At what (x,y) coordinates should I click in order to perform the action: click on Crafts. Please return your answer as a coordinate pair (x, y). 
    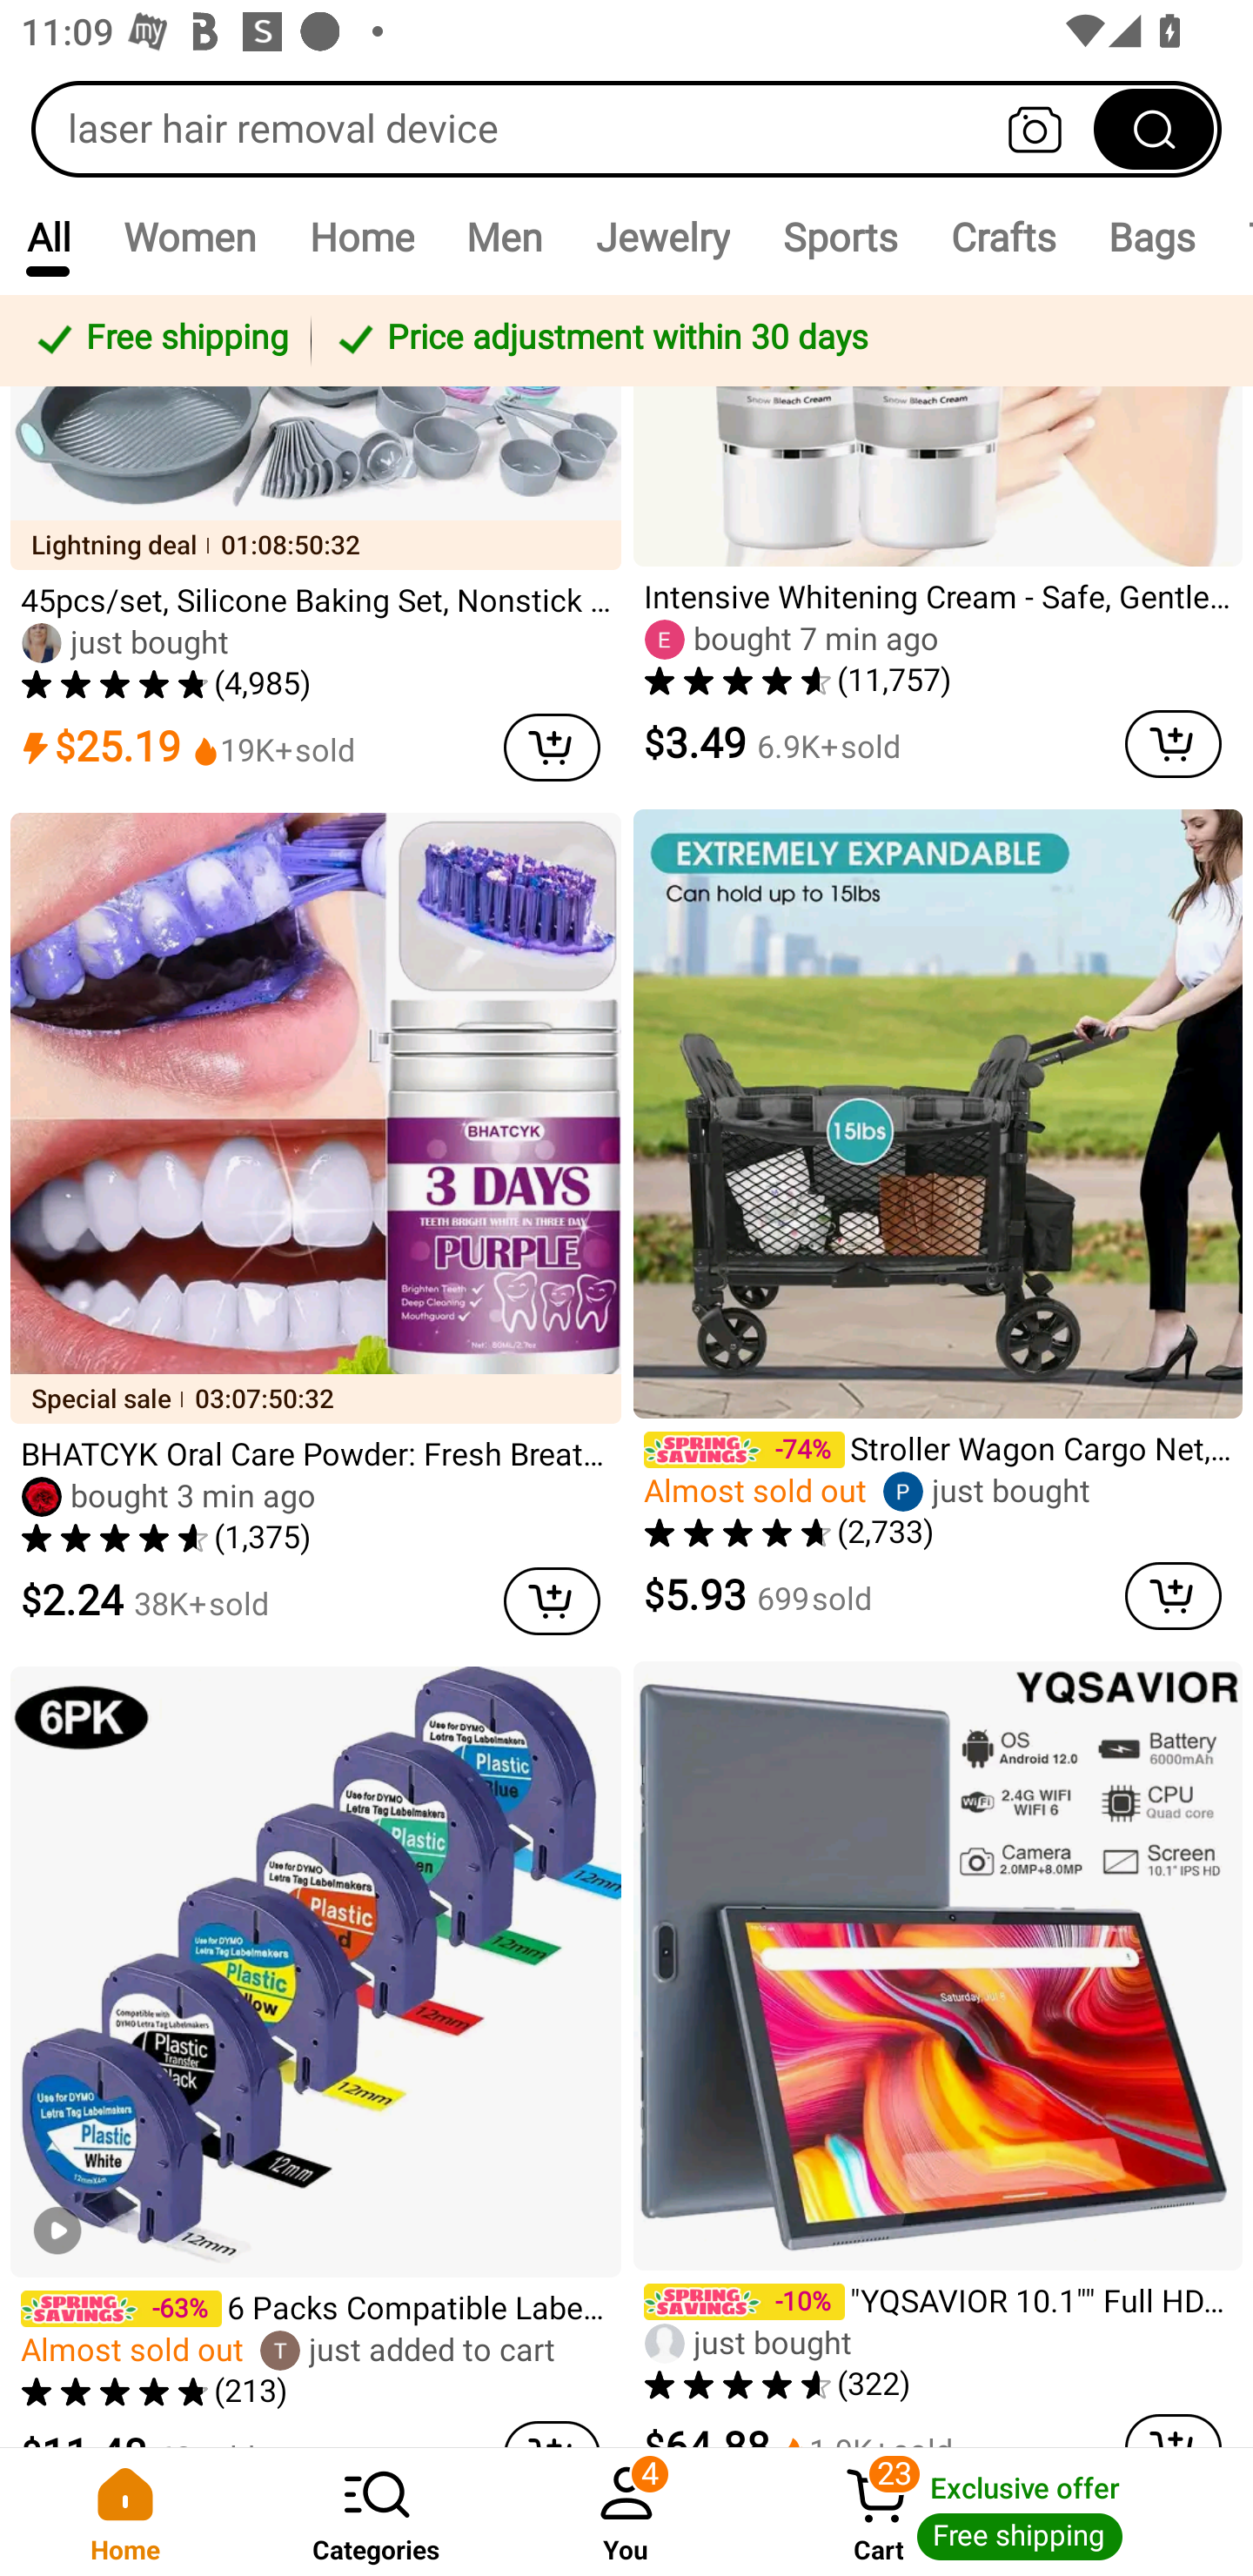
    Looking at the image, I should click on (1003, 237).